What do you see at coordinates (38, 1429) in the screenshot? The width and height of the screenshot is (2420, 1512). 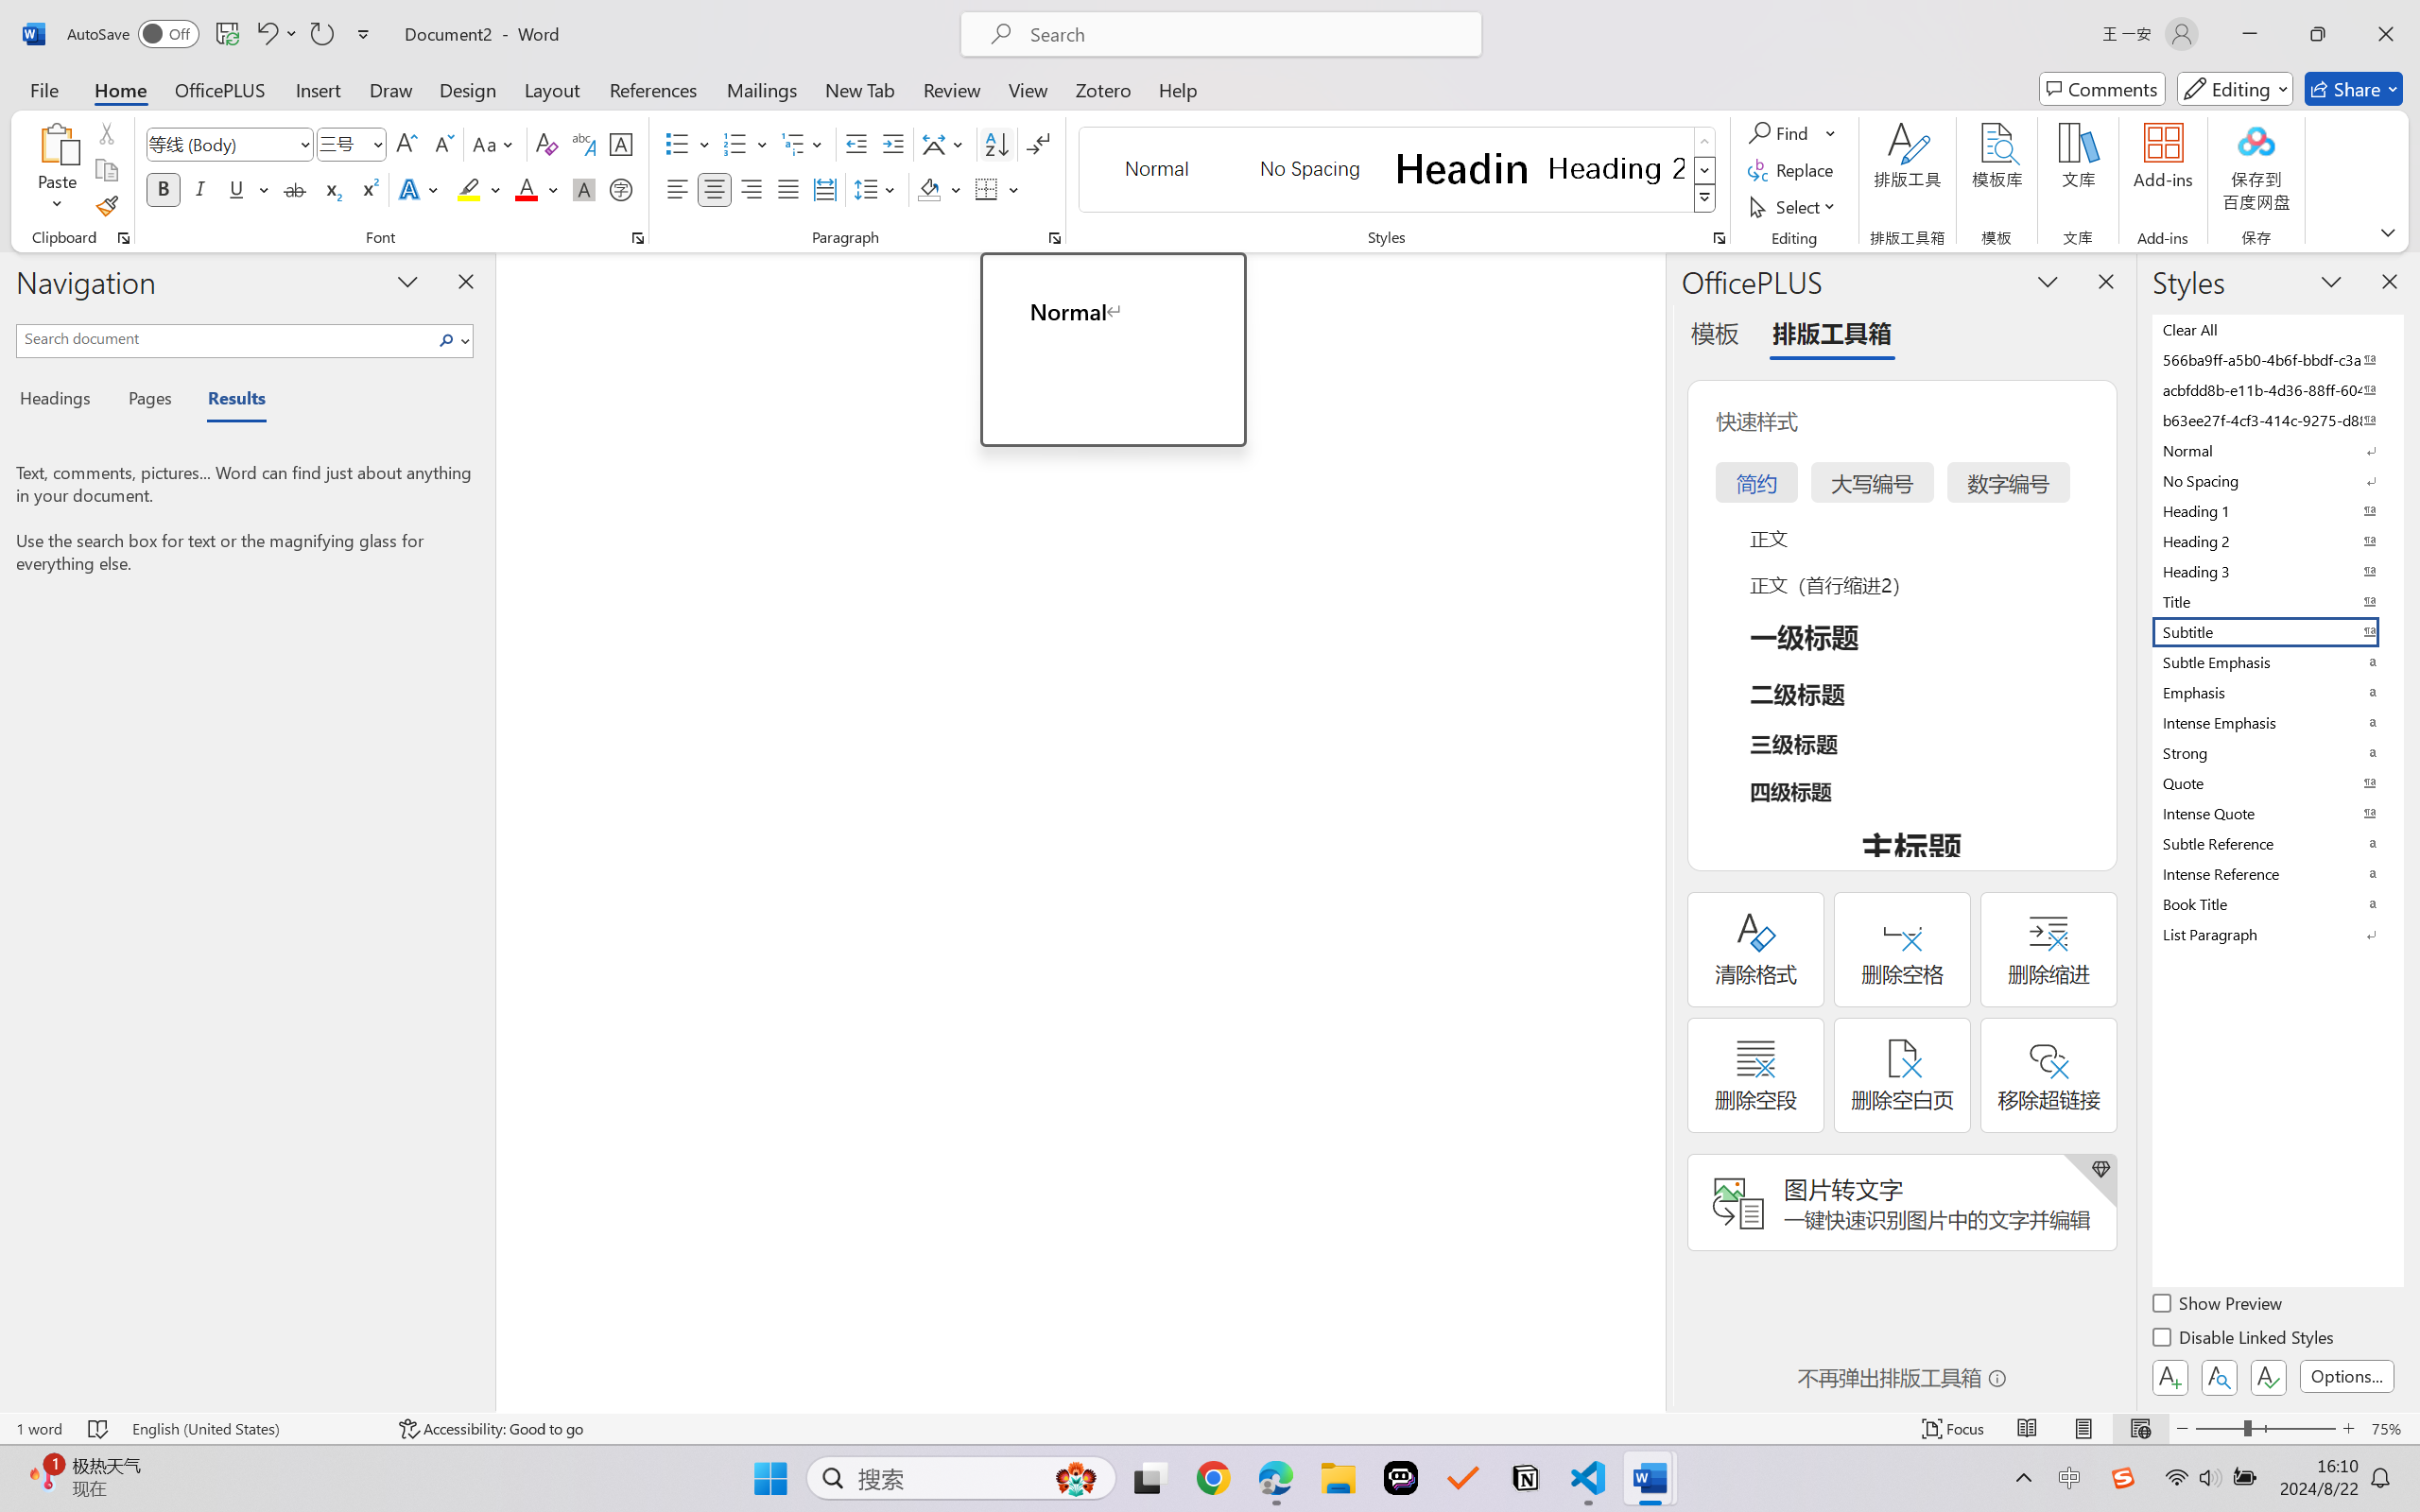 I see `Word Count 1 word` at bounding box center [38, 1429].